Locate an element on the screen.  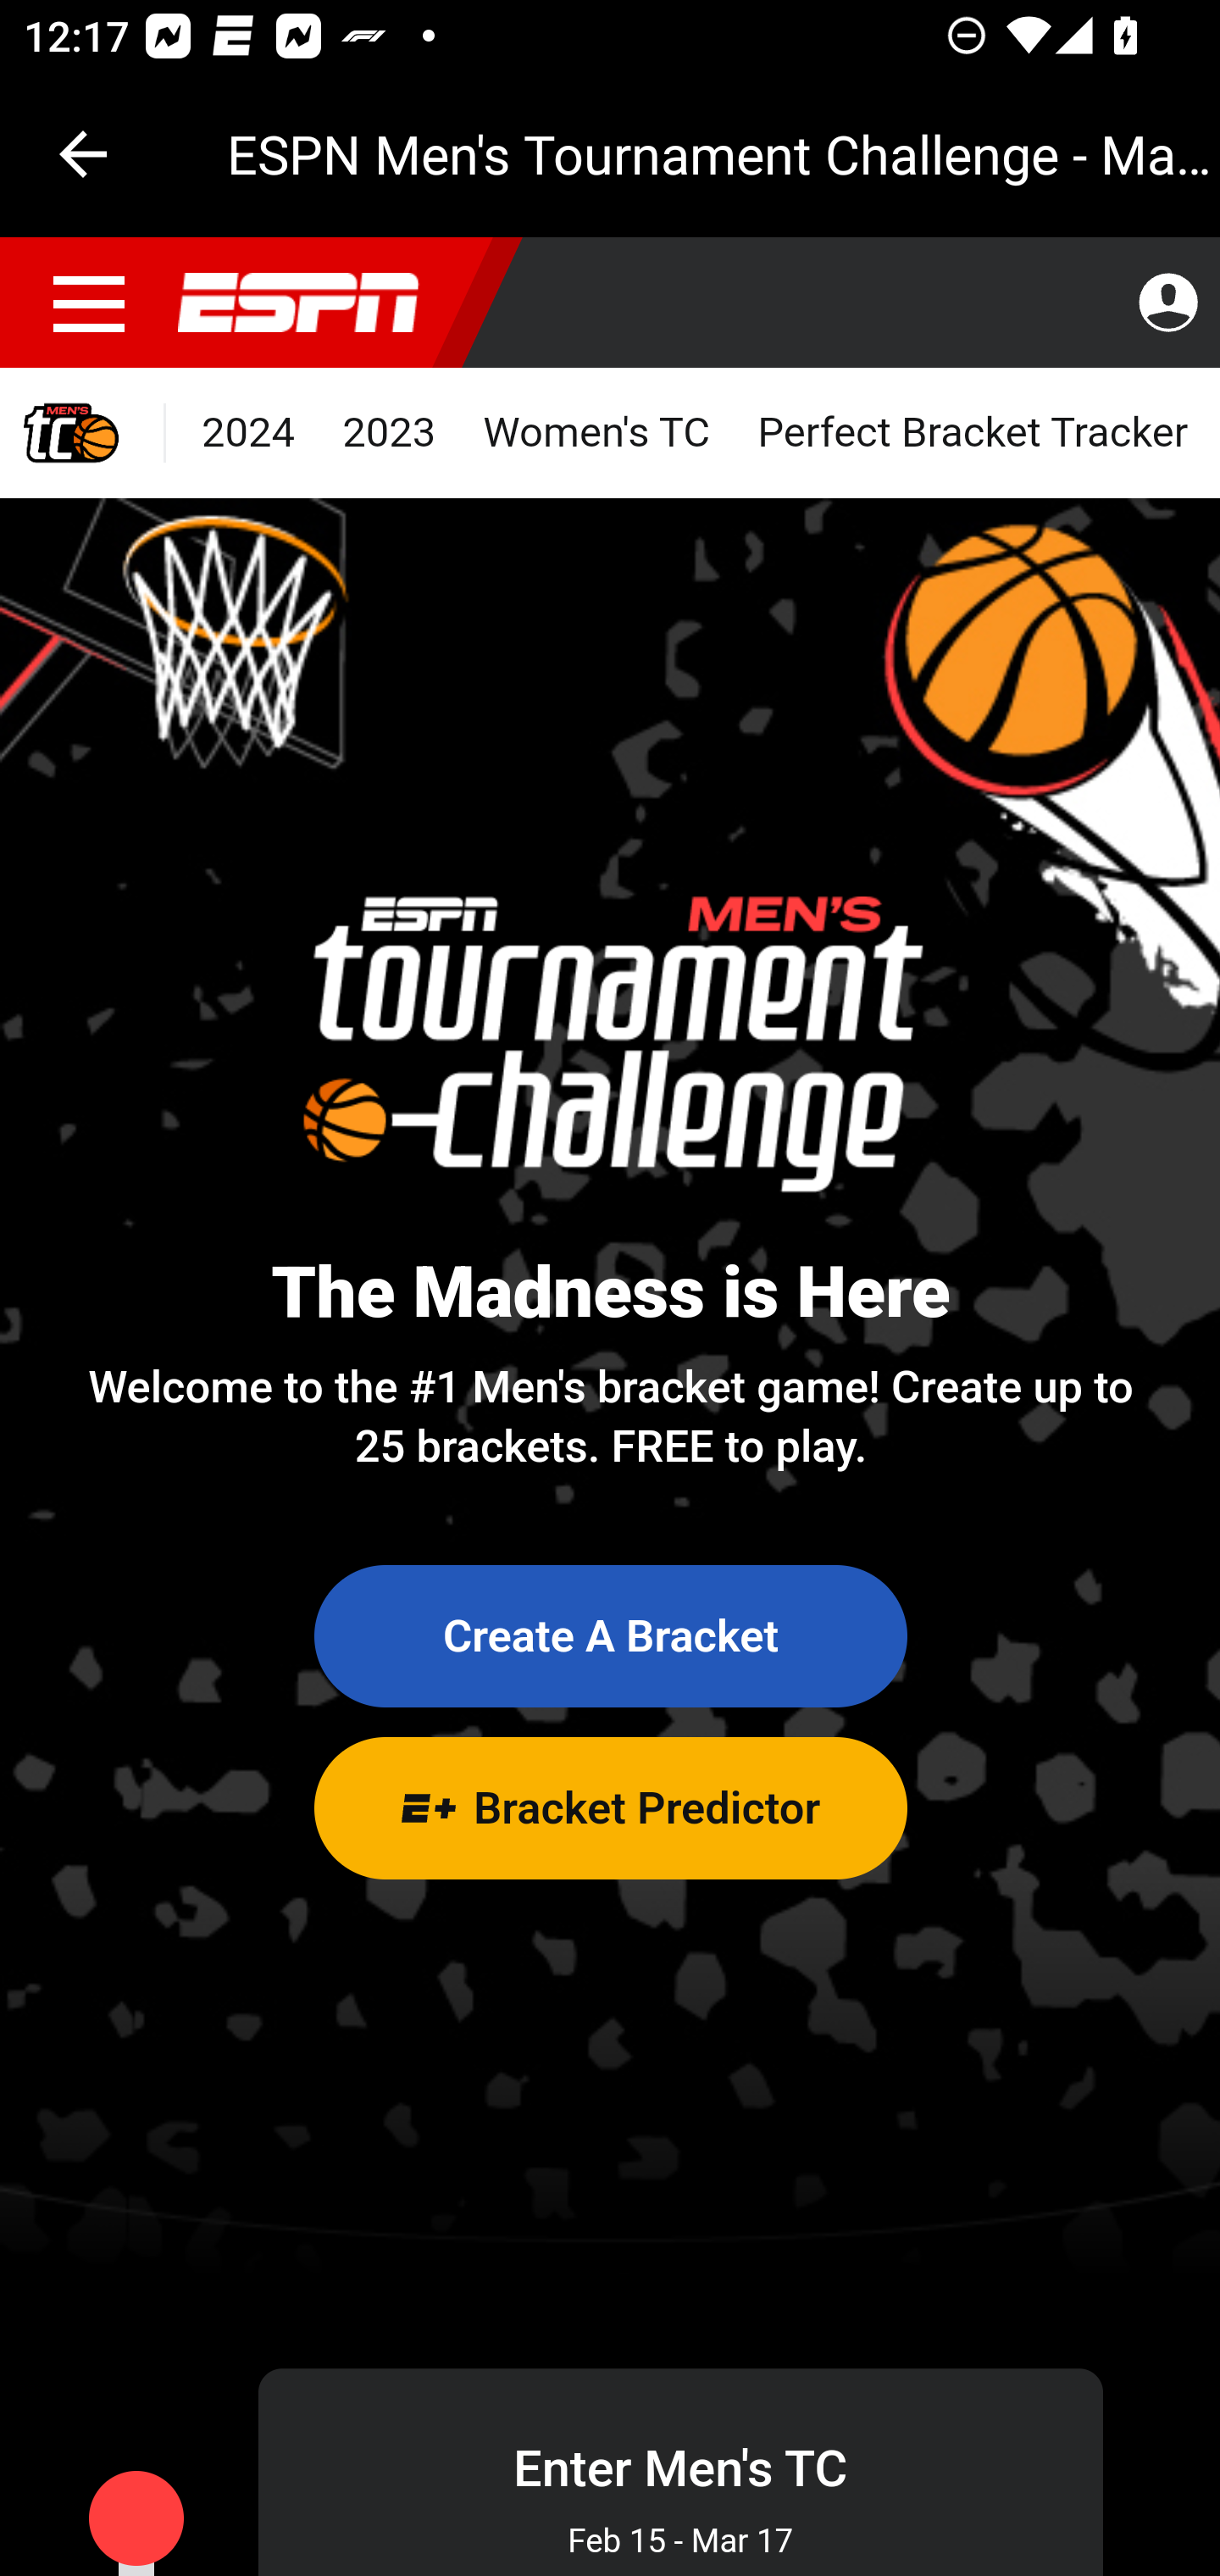
2023 is located at coordinates (390, 434).